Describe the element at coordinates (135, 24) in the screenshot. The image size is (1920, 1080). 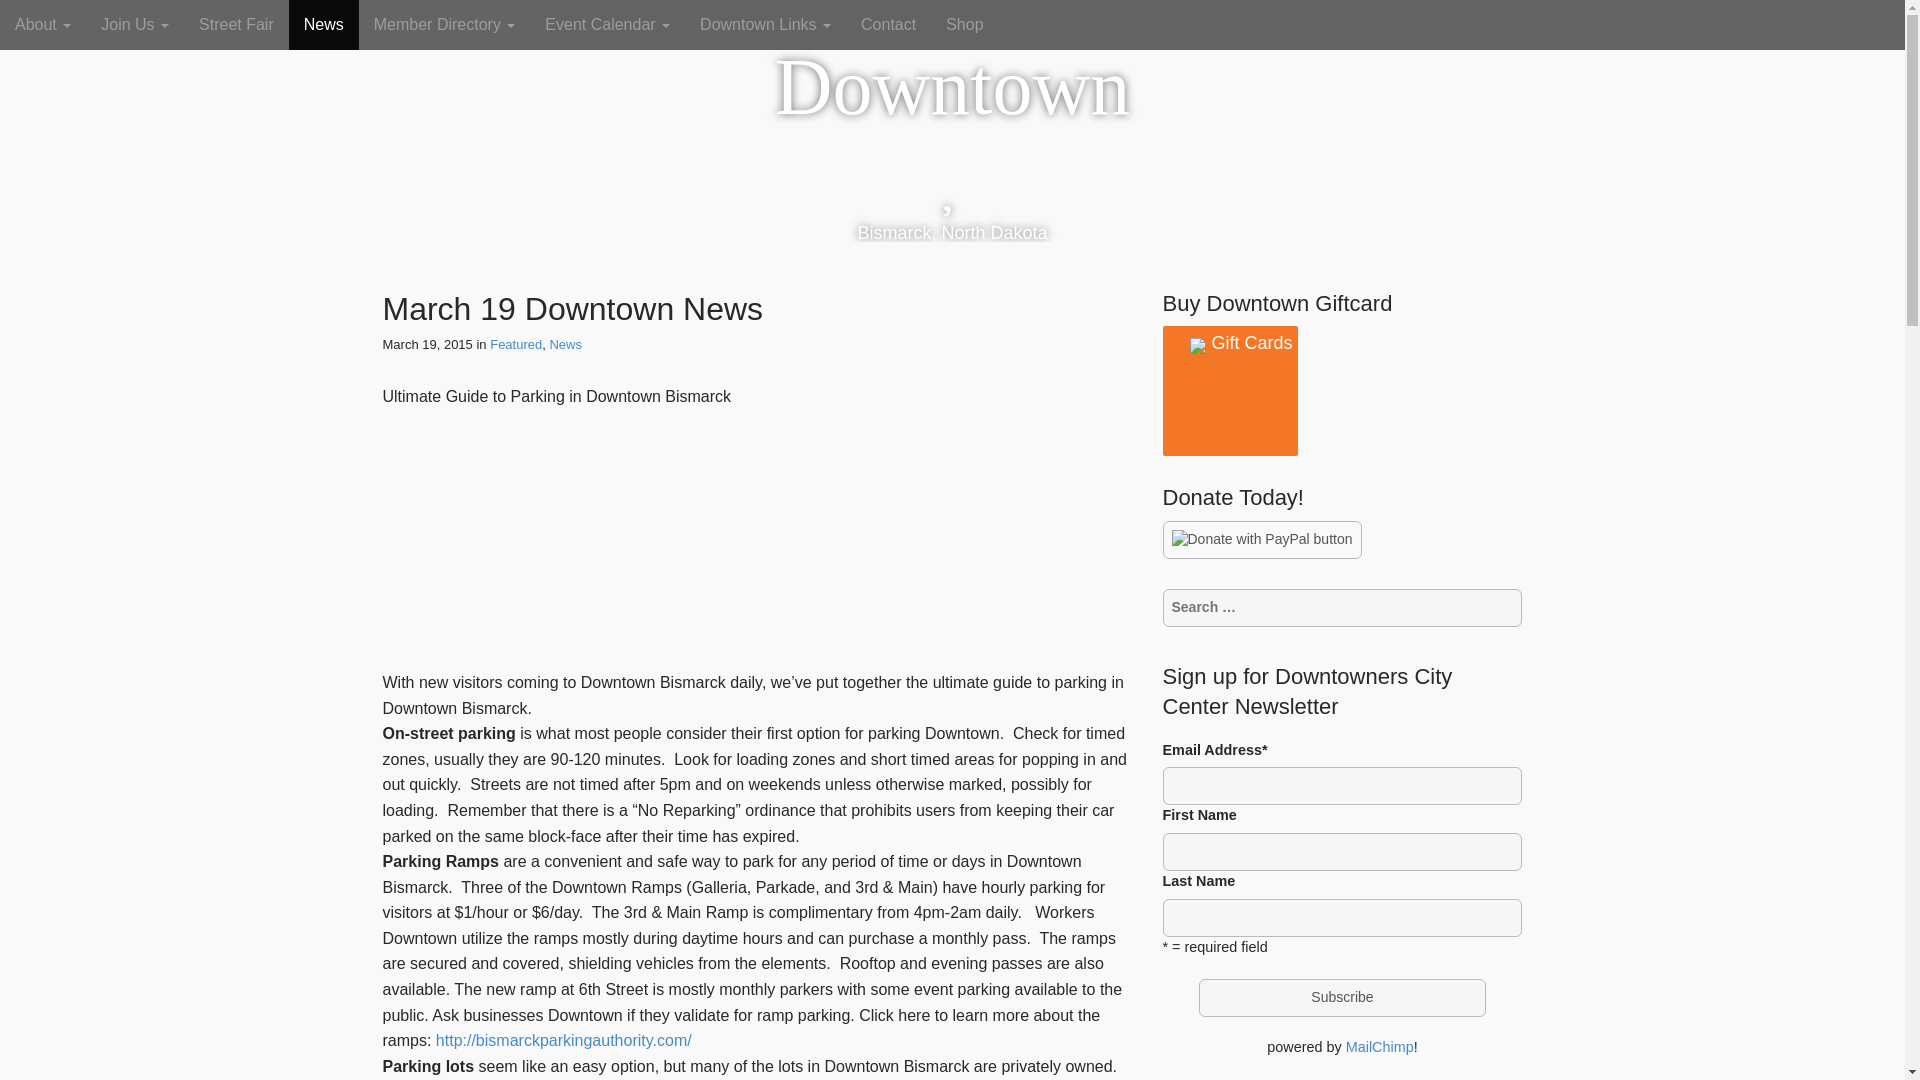
I see `Join Us` at that location.